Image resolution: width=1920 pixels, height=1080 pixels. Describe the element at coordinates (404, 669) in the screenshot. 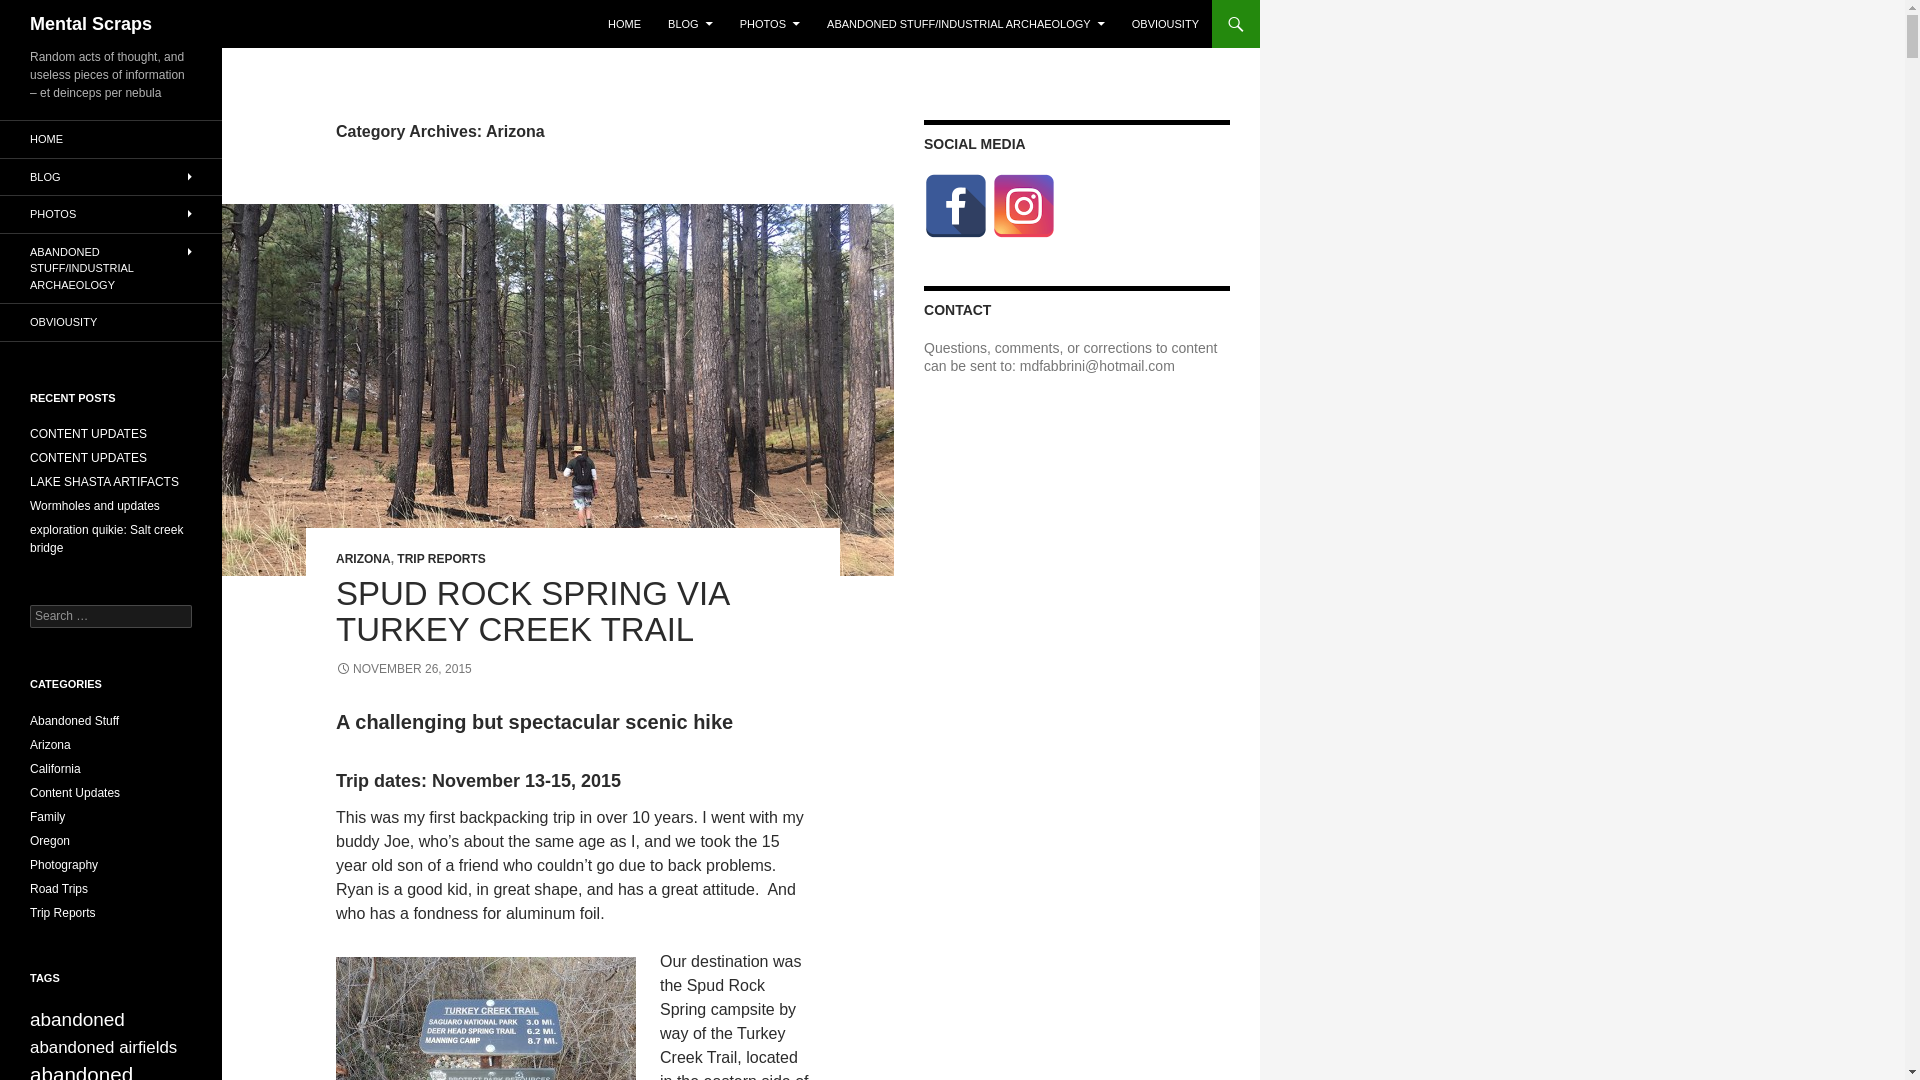

I see `NOVEMBER 26, 2015` at that location.